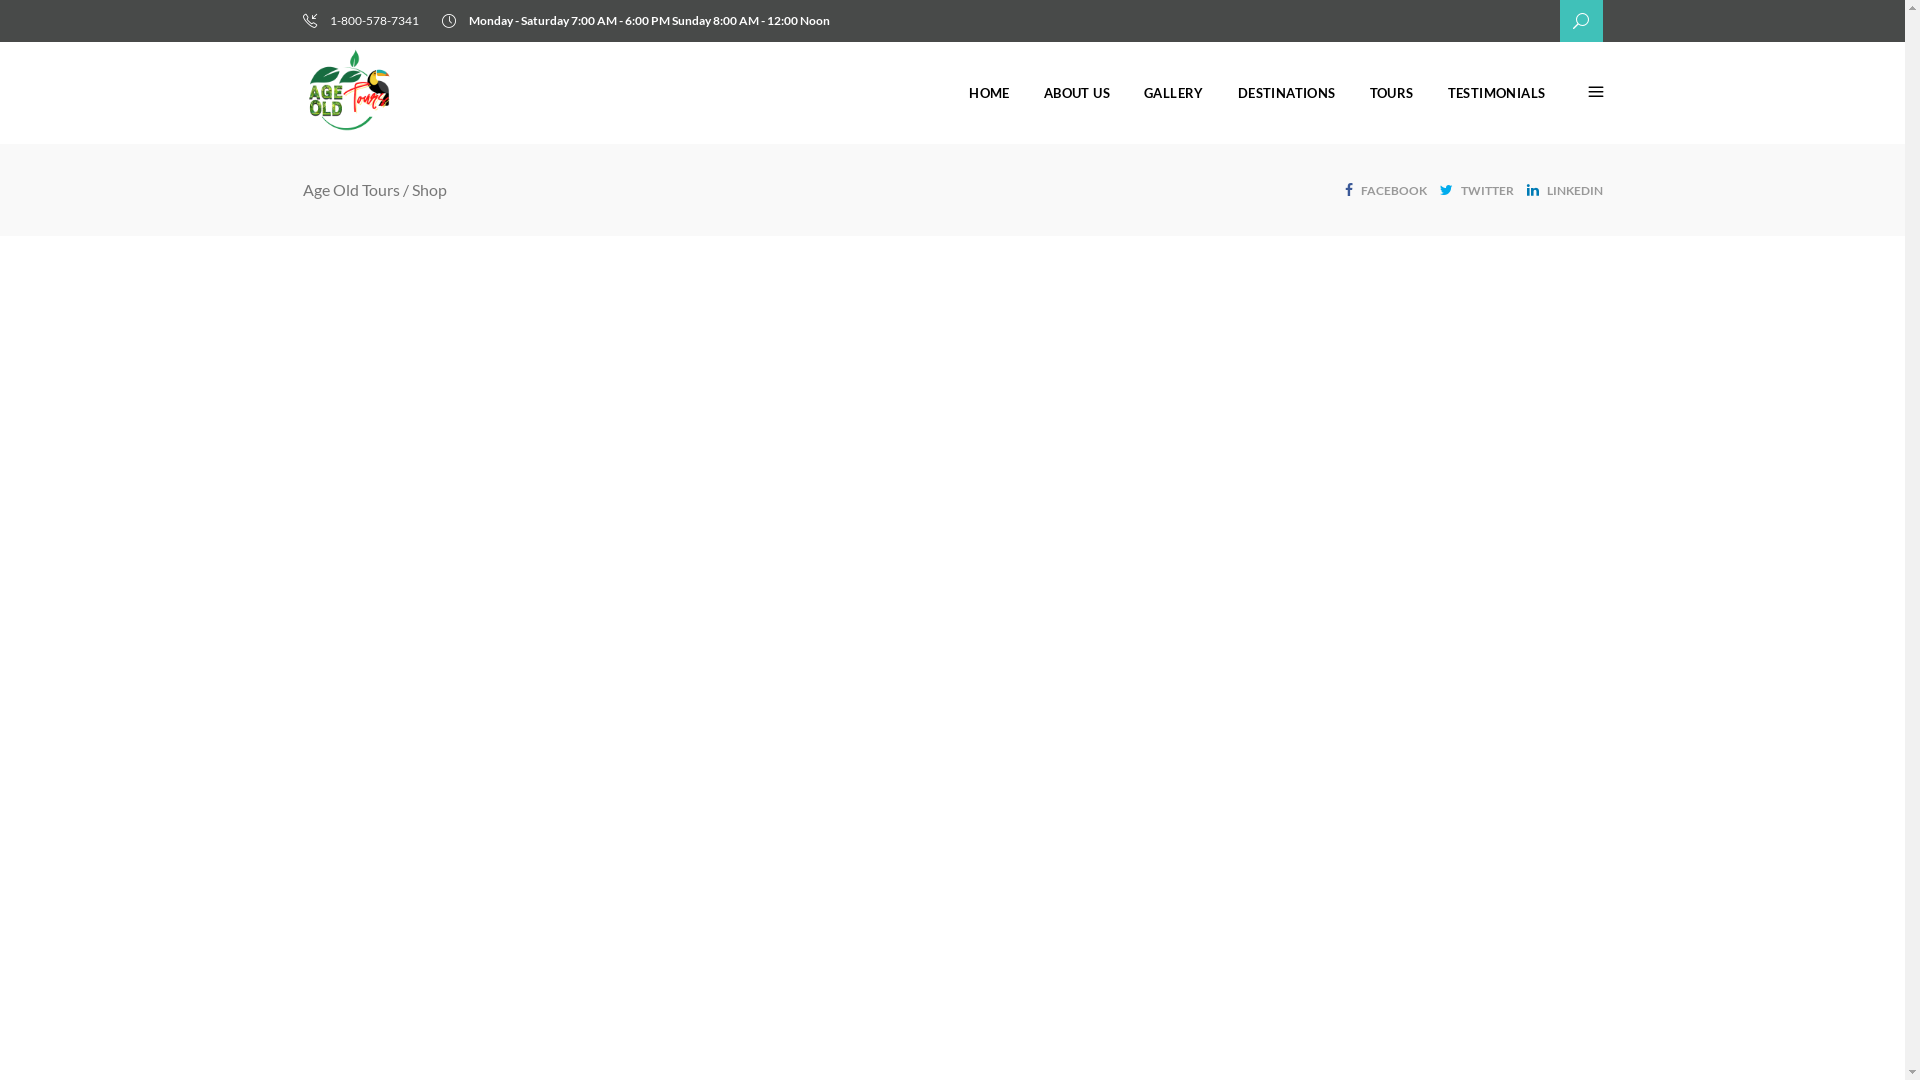 This screenshot has height=1080, width=1920. What do you see at coordinates (350, 190) in the screenshot?
I see `Age Old Tours` at bounding box center [350, 190].